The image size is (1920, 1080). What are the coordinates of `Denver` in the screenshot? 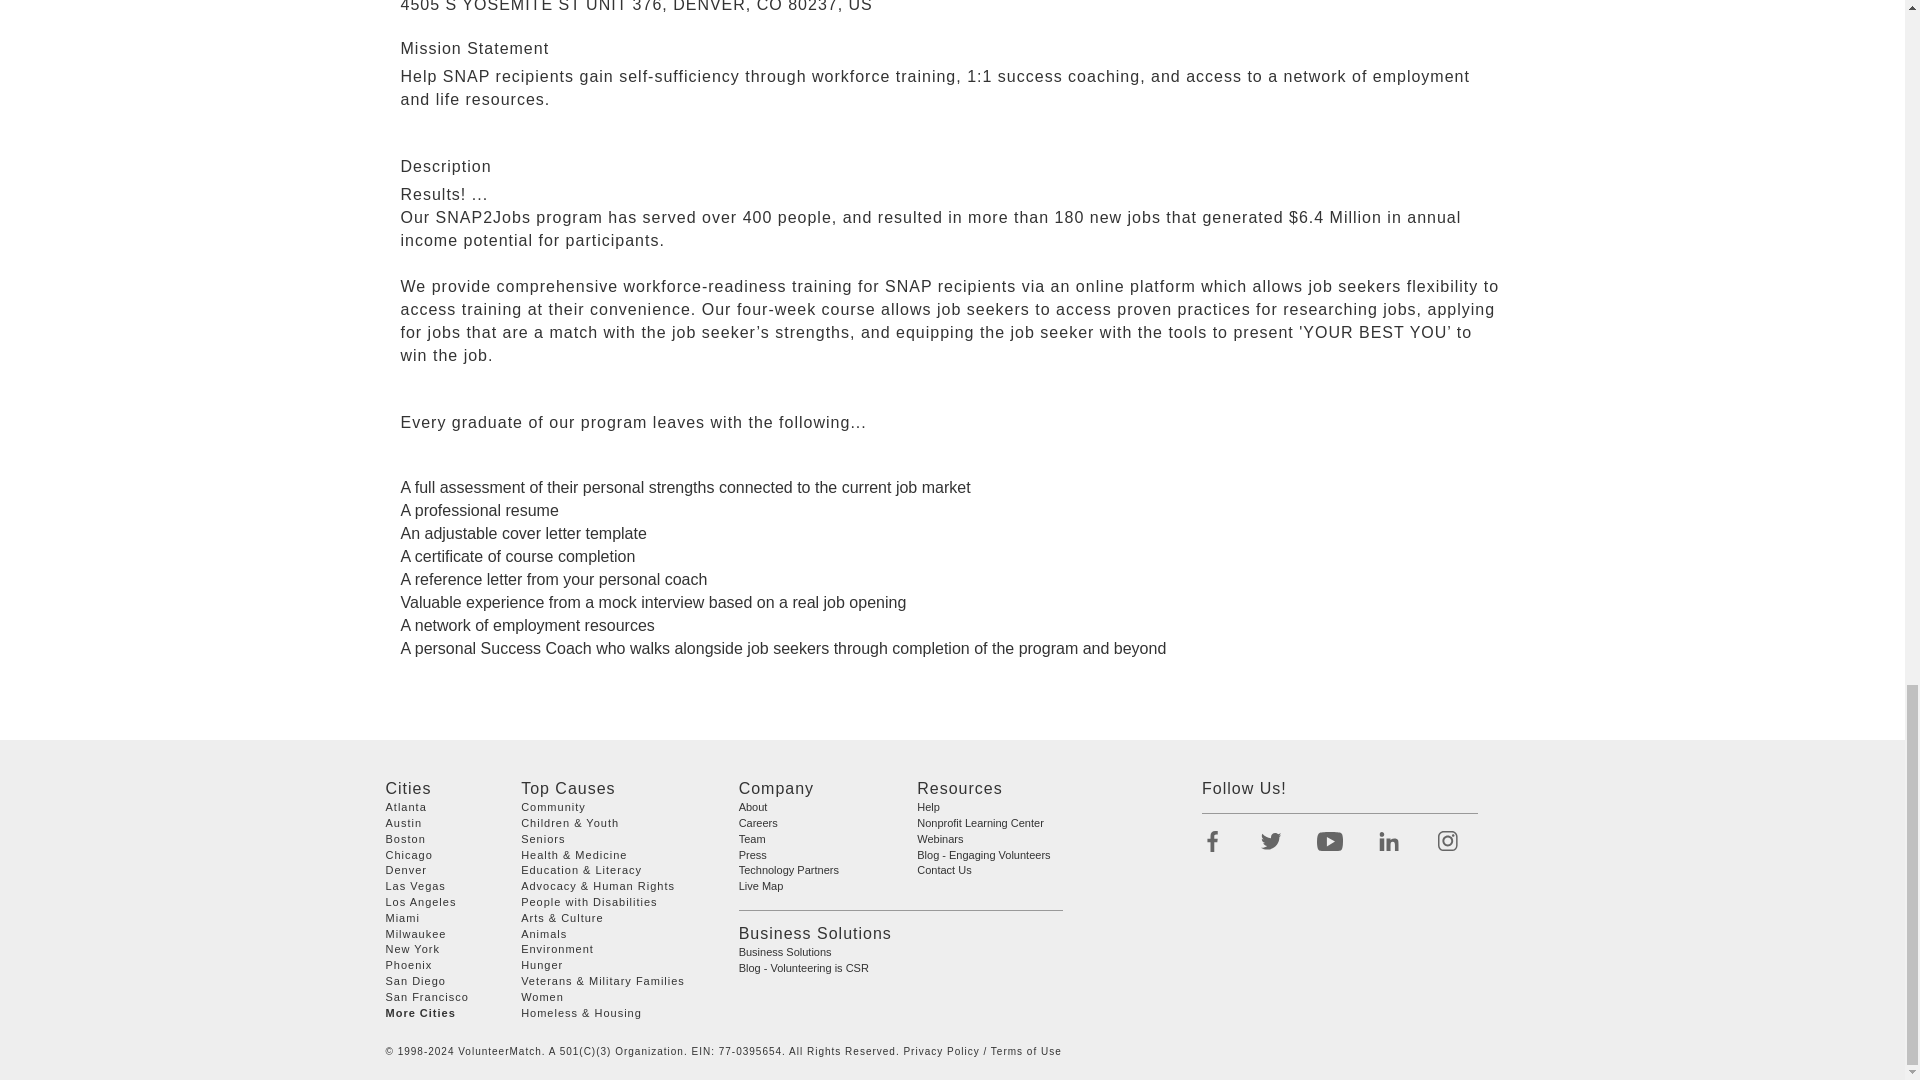 It's located at (406, 870).